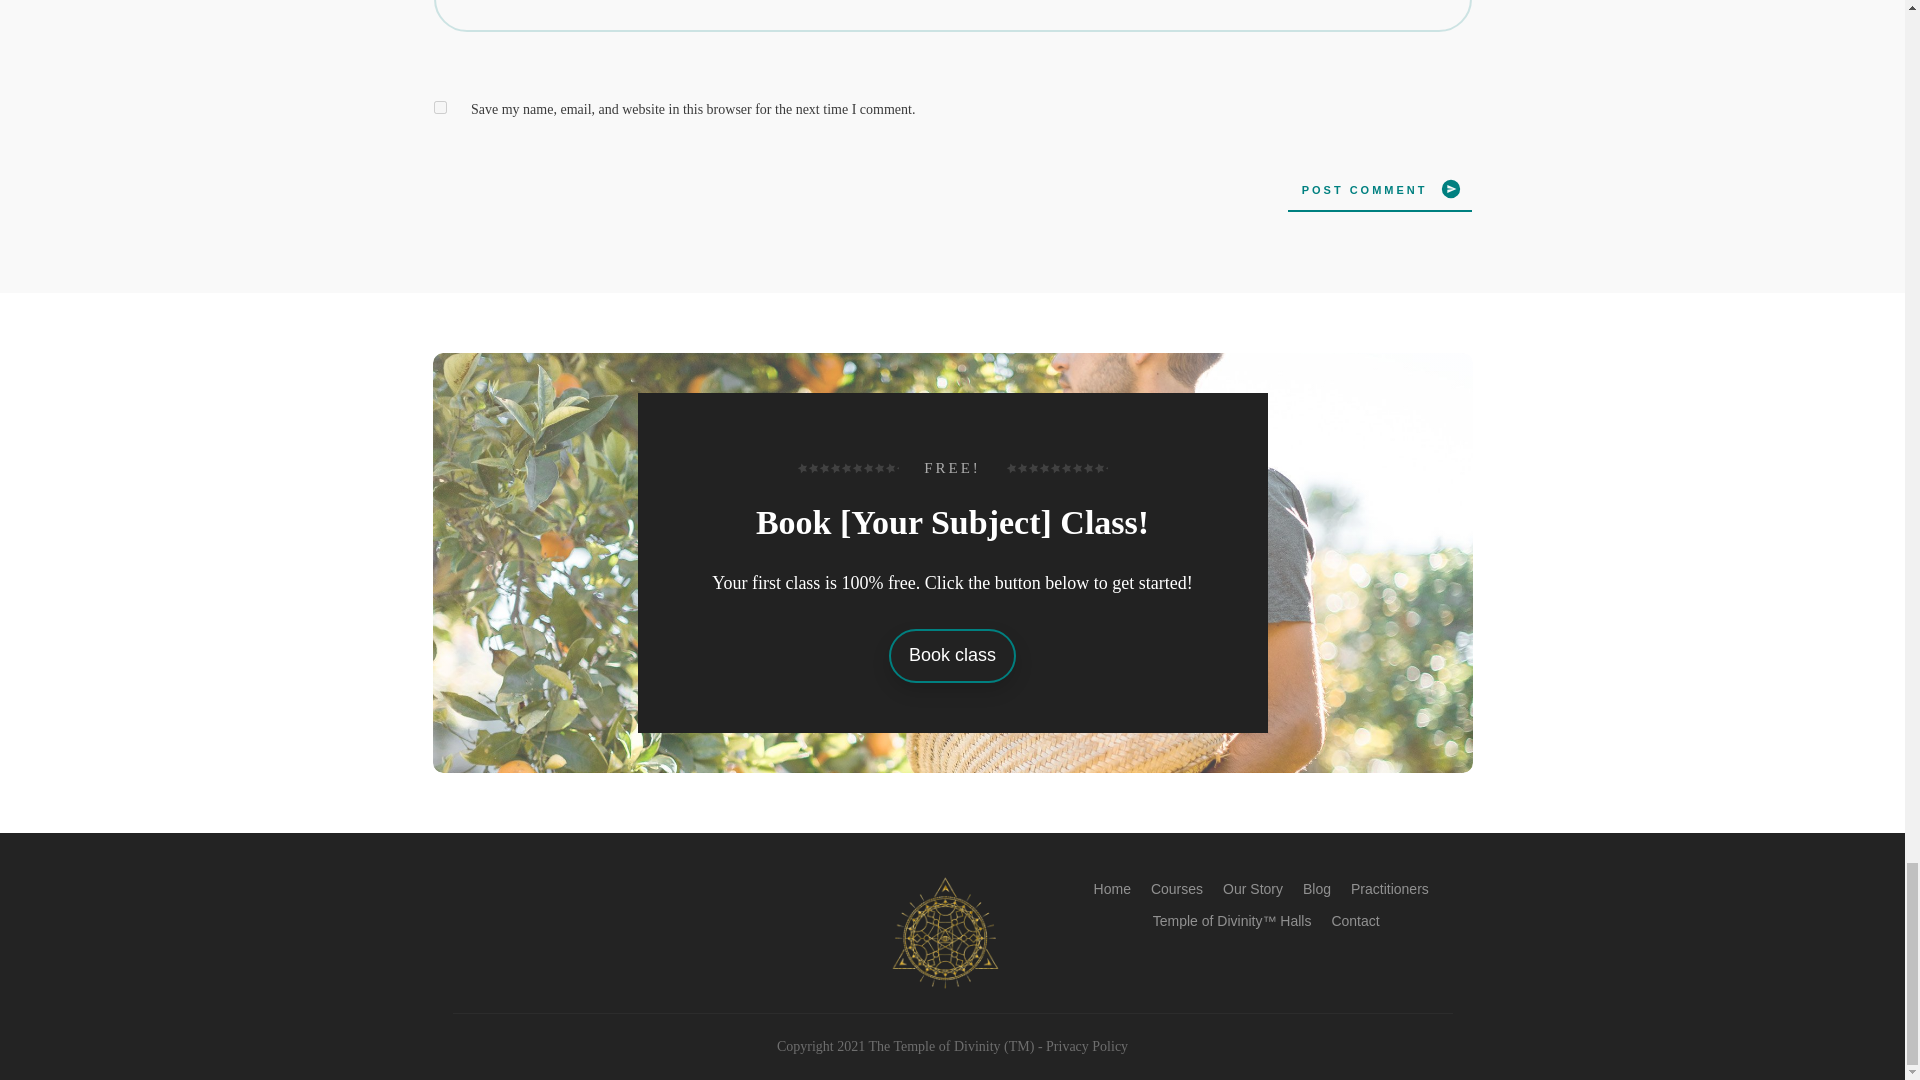  What do you see at coordinates (440, 108) in the screenshot?
I see `yes` at bounding box center [440, 108].